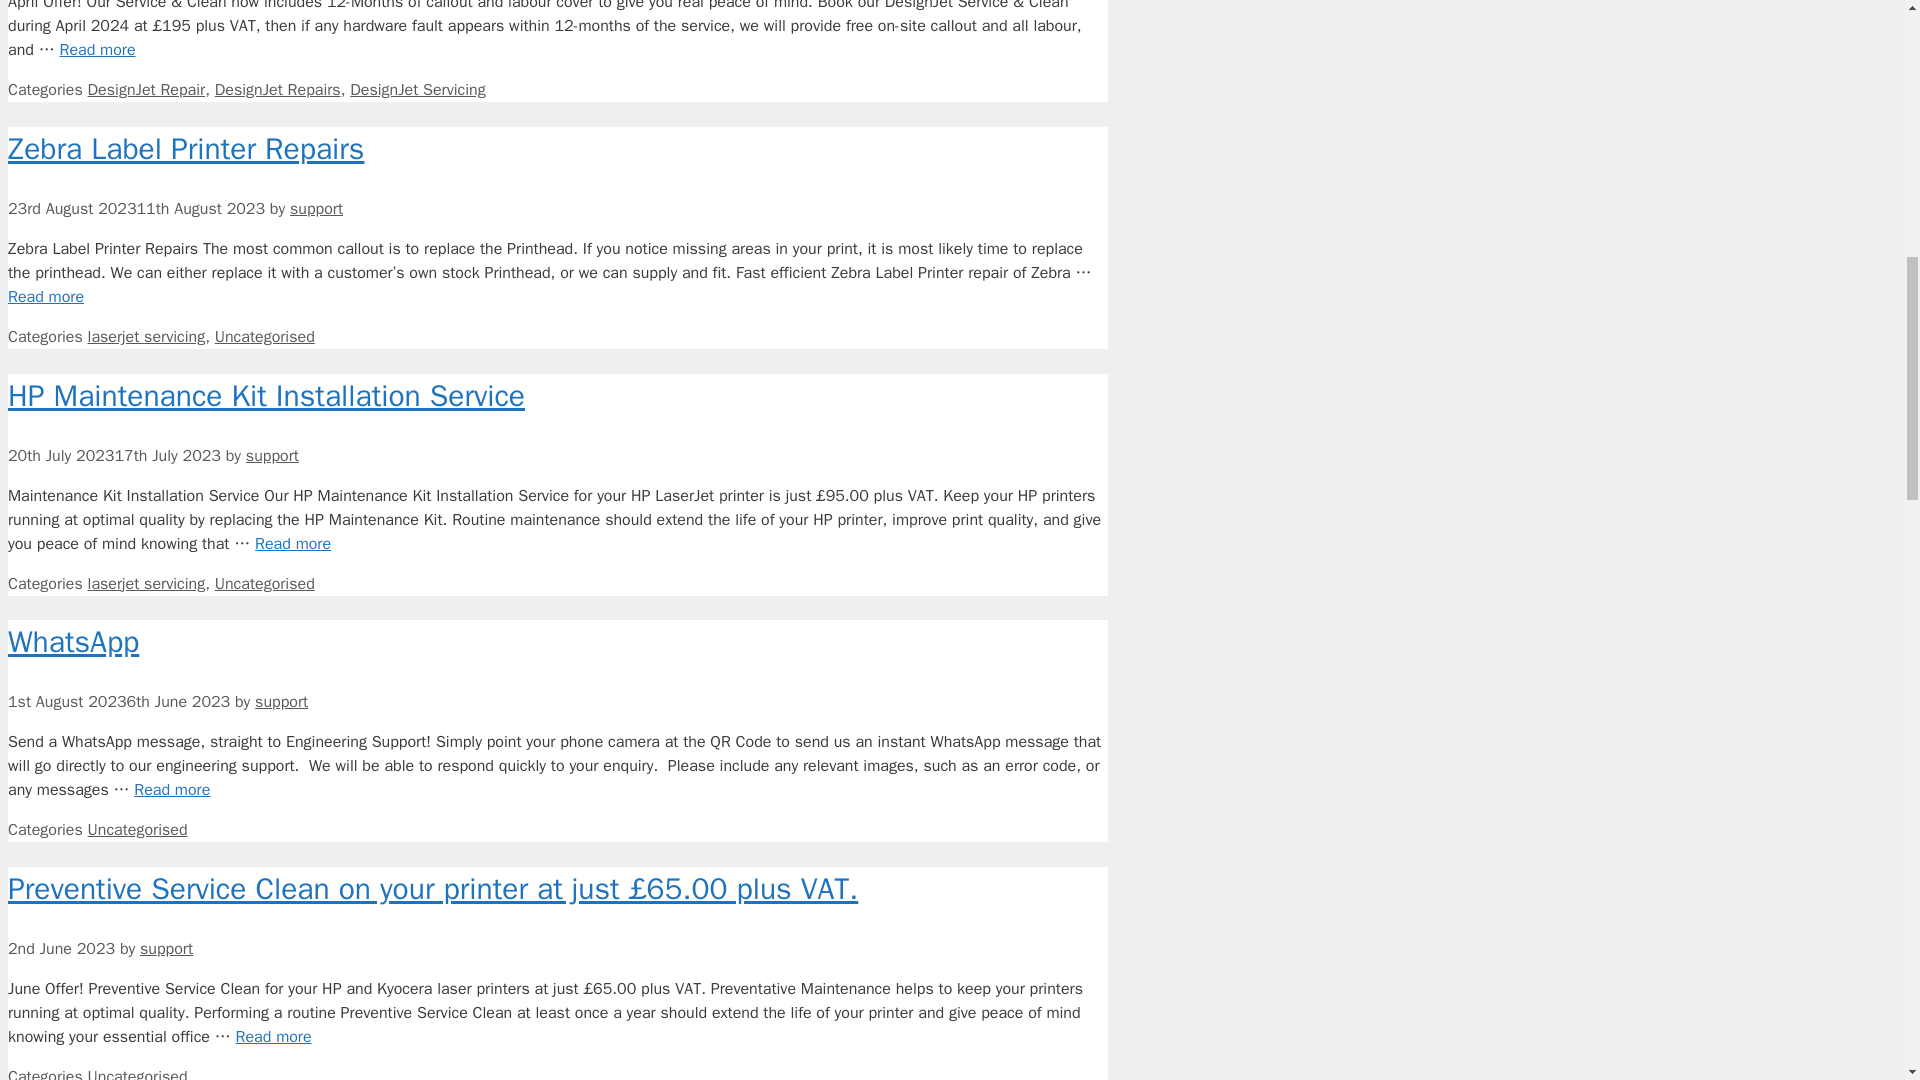 The image size is (1920, 1080). Describe the element at coordinates (292, 544) in the screenshot. I see `Read more` at that location.